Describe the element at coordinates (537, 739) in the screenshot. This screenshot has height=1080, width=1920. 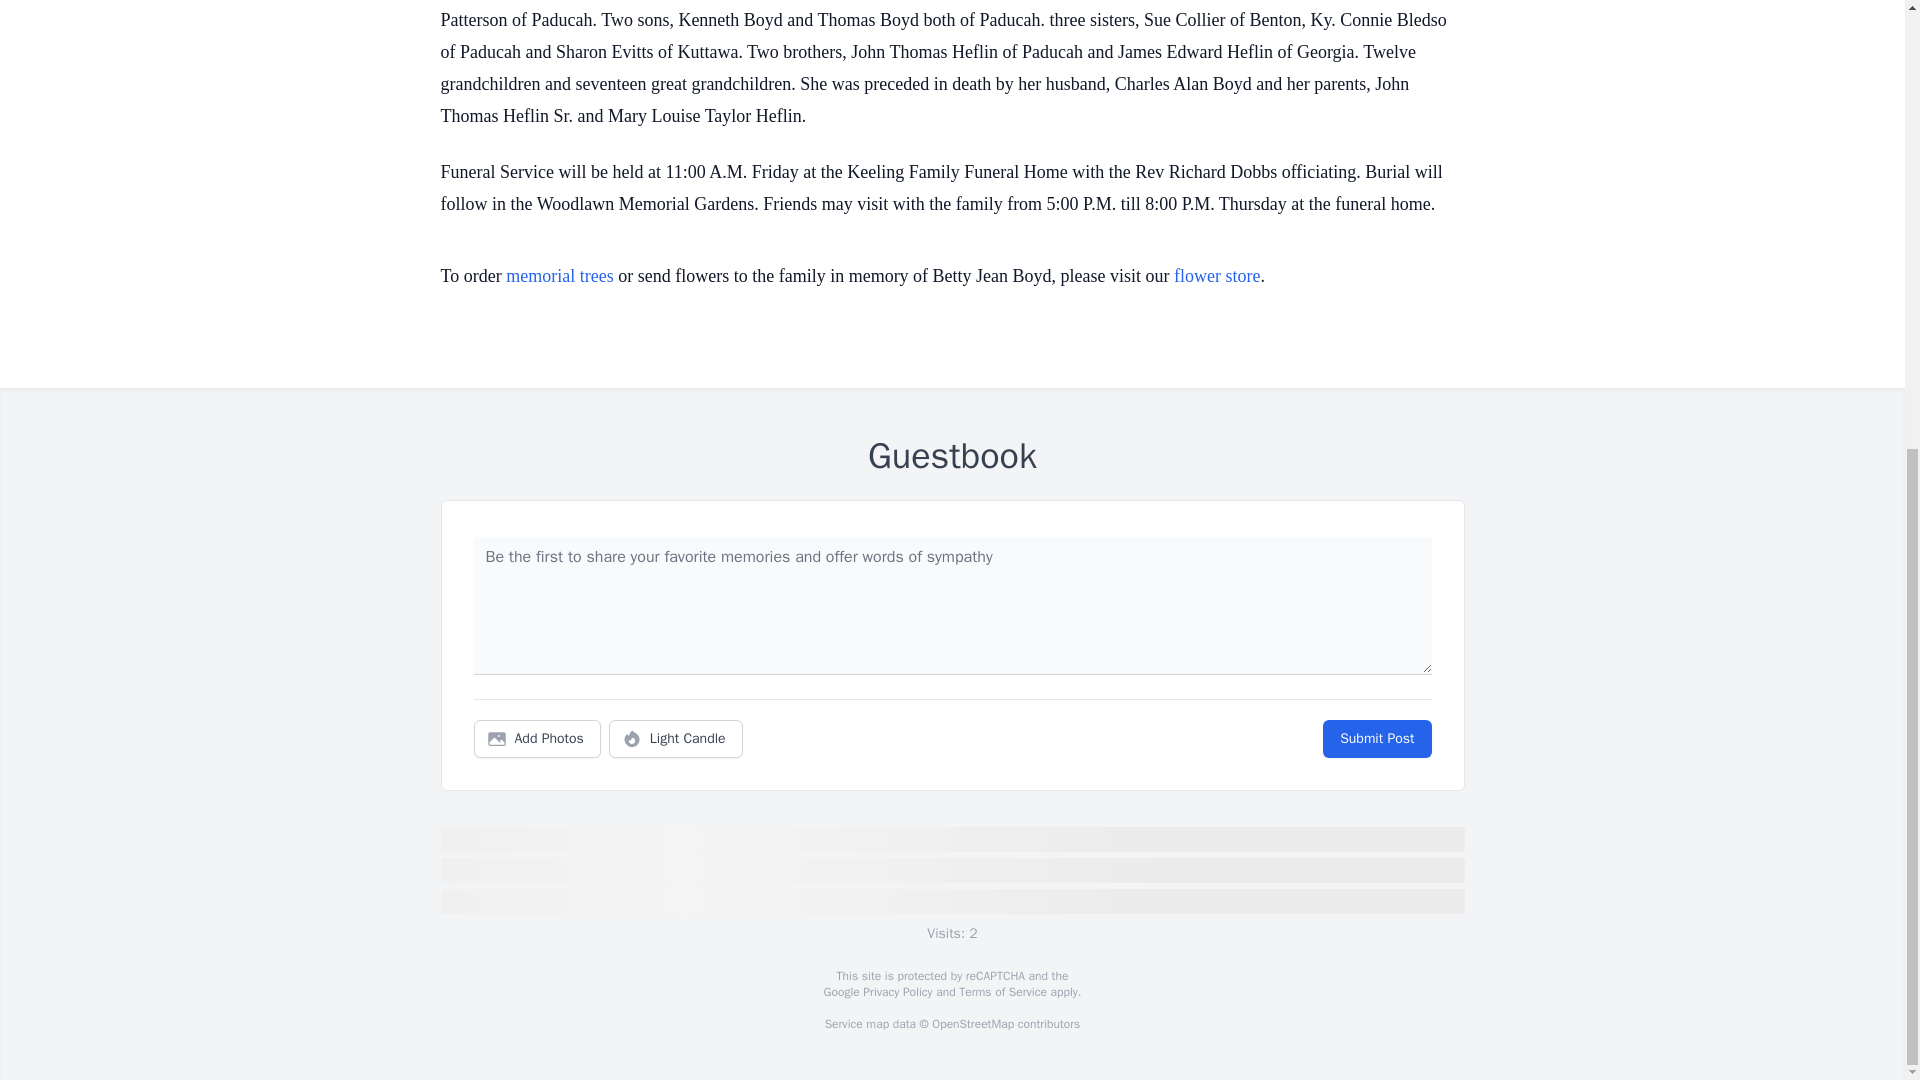
I see `Add Photos` at that location.